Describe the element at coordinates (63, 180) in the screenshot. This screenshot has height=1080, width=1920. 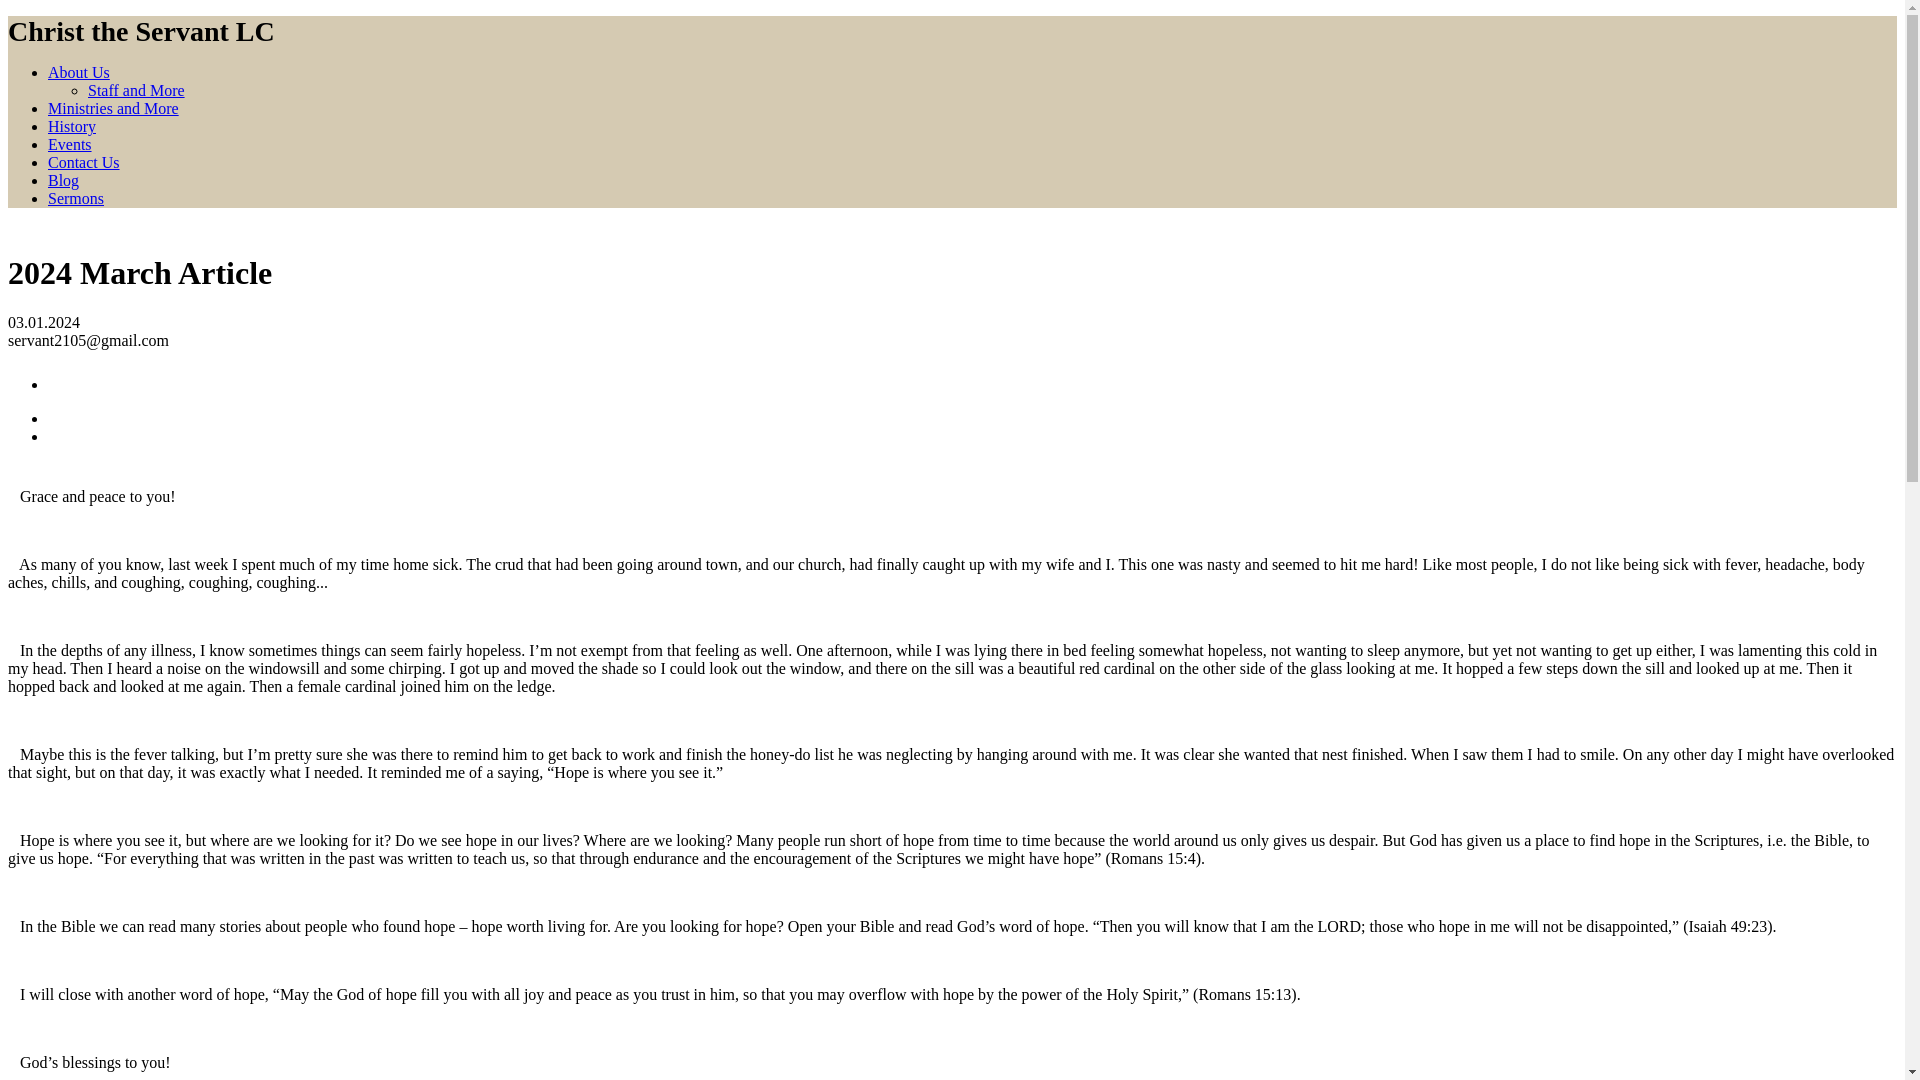
I see `Blog` at that location.